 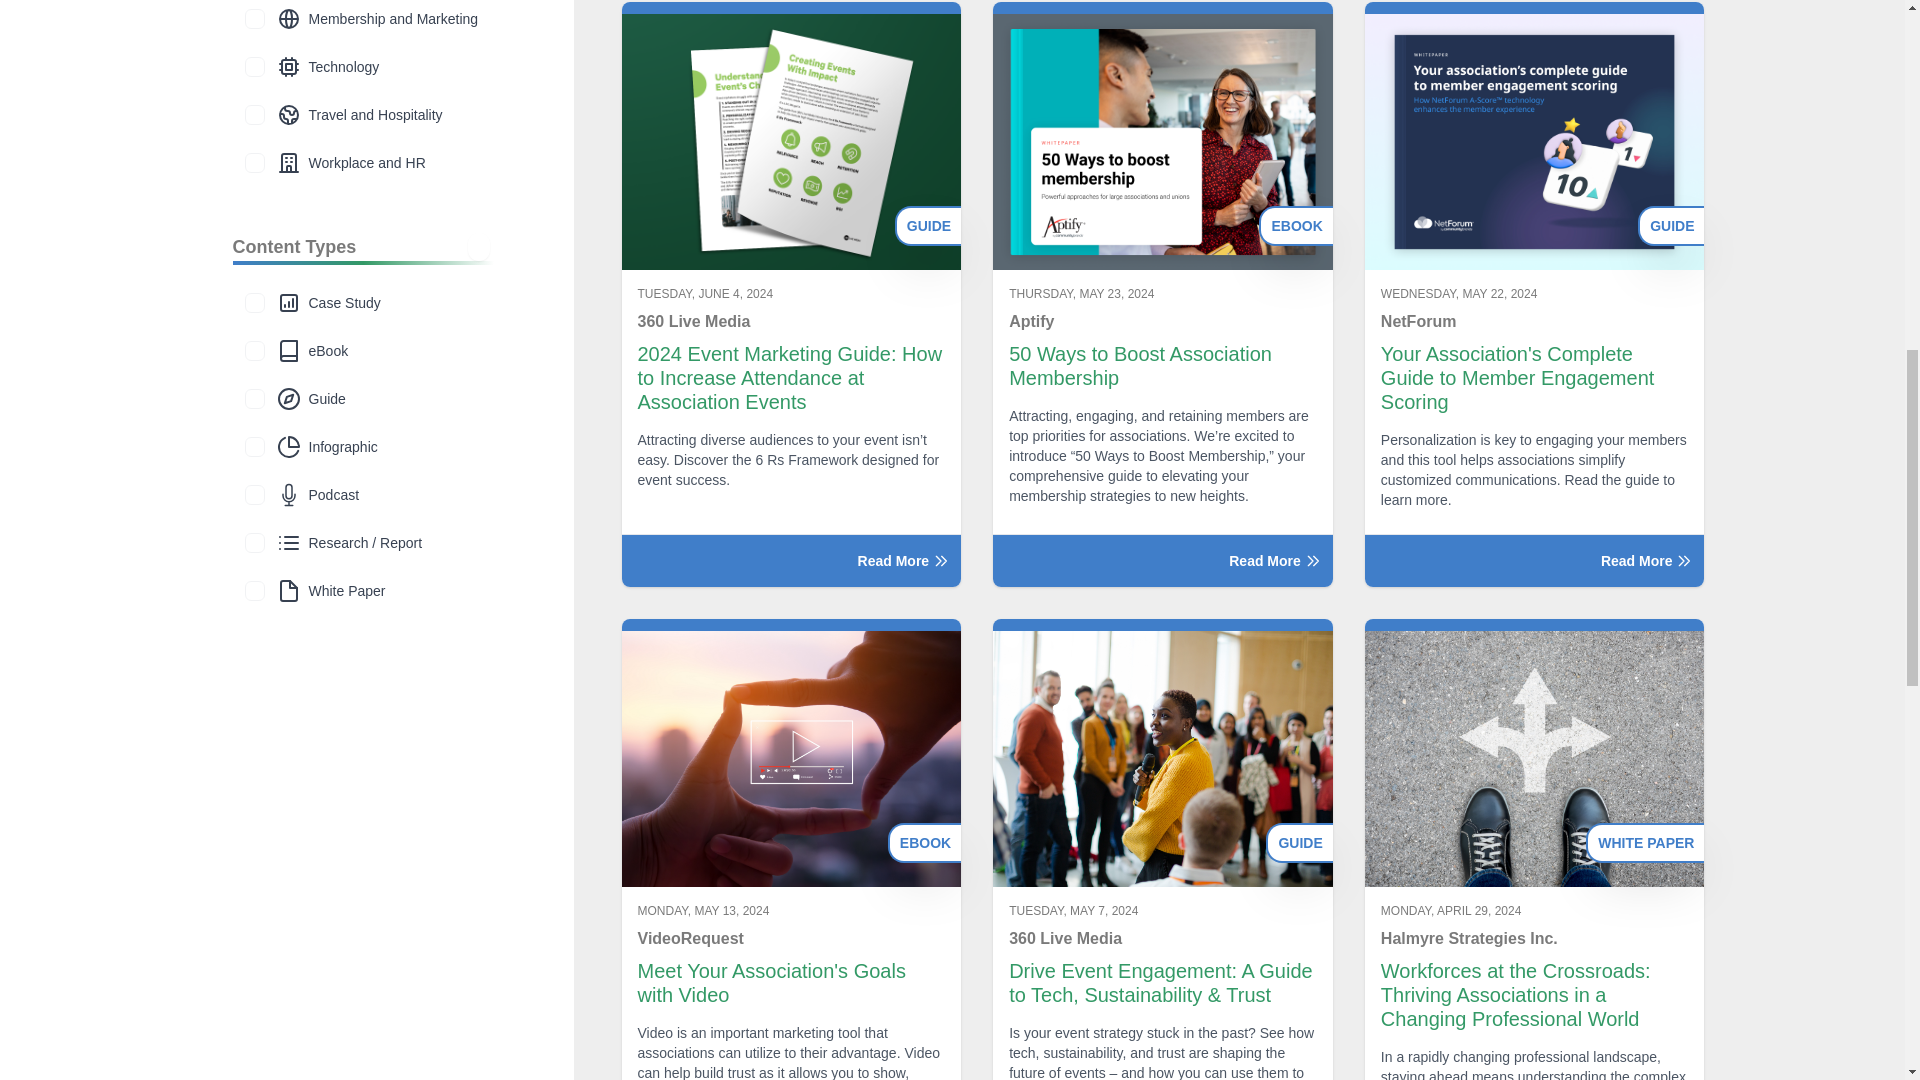 I want to click on NetForum, so click(x=1534, y=321).